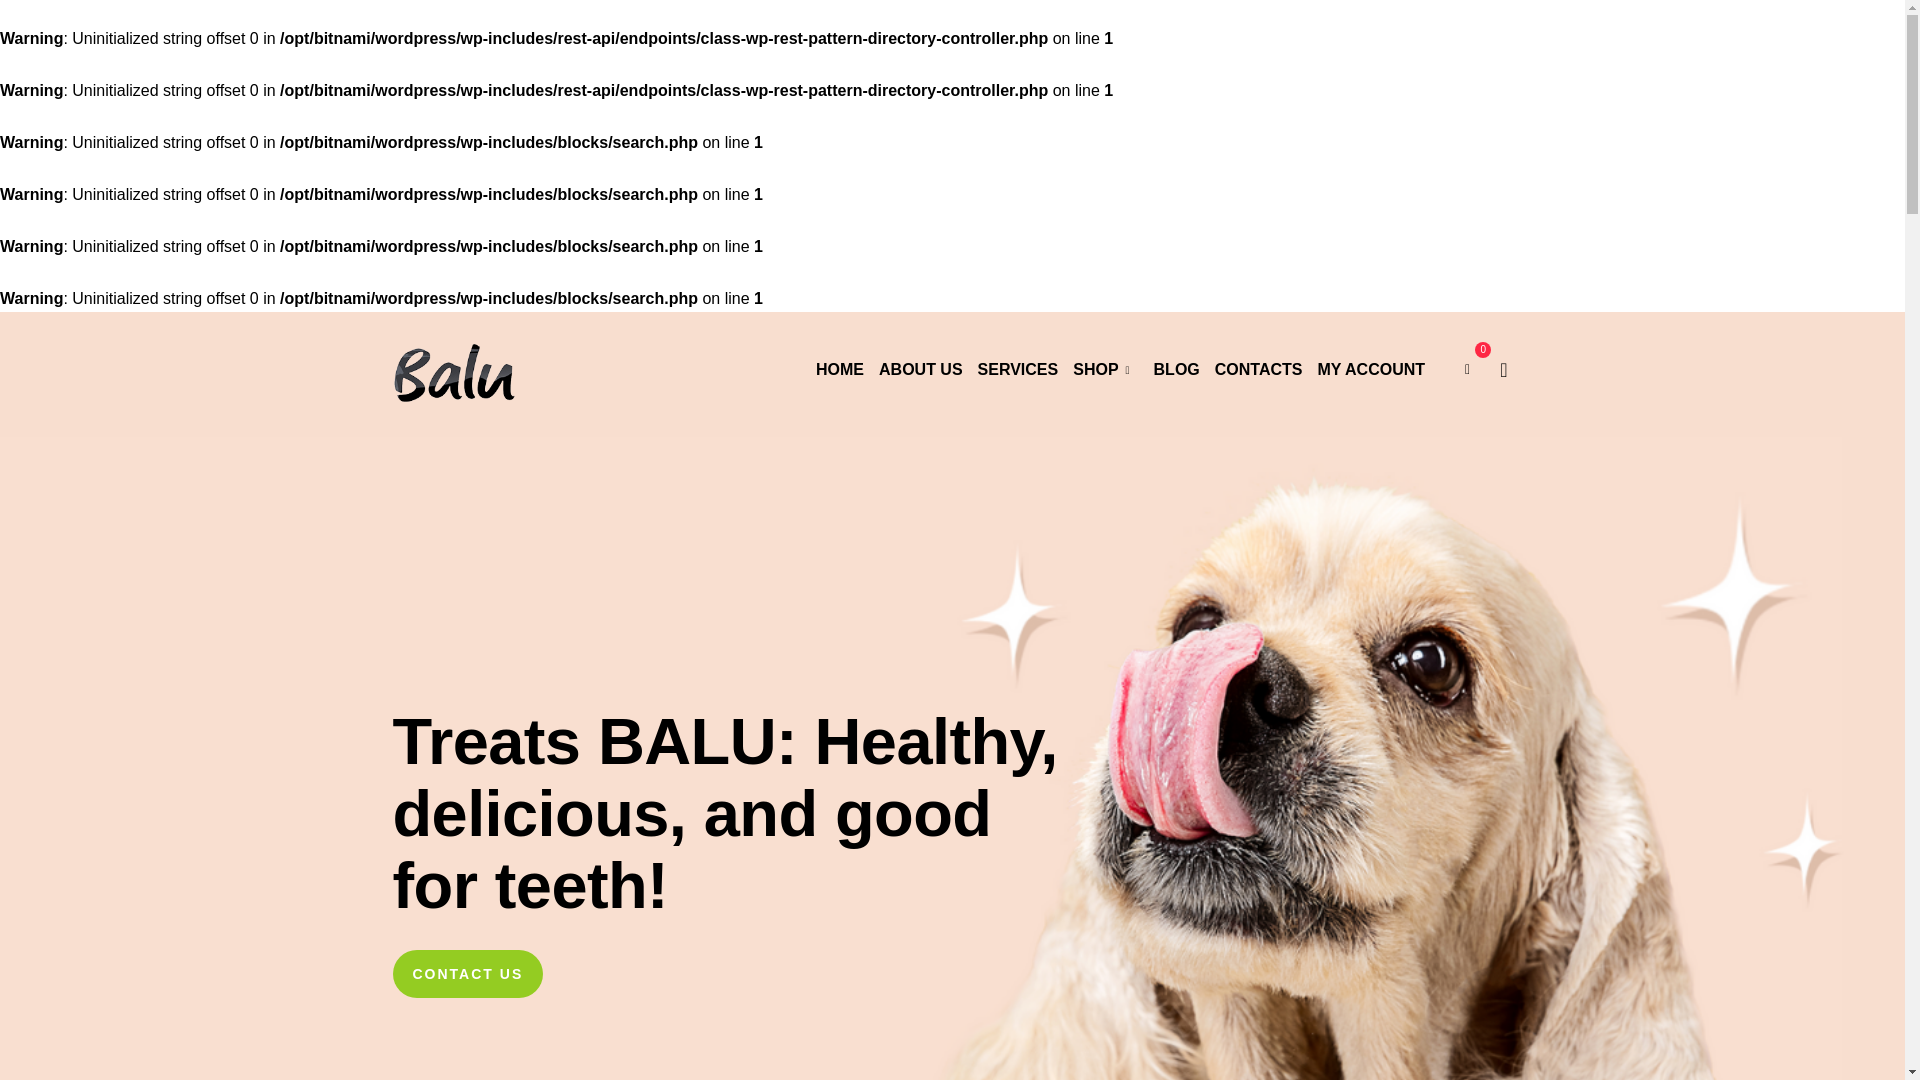 The width and height of the screenshot is (1920, 1080). What do you see at coordinates (921, 370) in the screenshot?
I see `ABOUT US` at bounding box center [921, 370].